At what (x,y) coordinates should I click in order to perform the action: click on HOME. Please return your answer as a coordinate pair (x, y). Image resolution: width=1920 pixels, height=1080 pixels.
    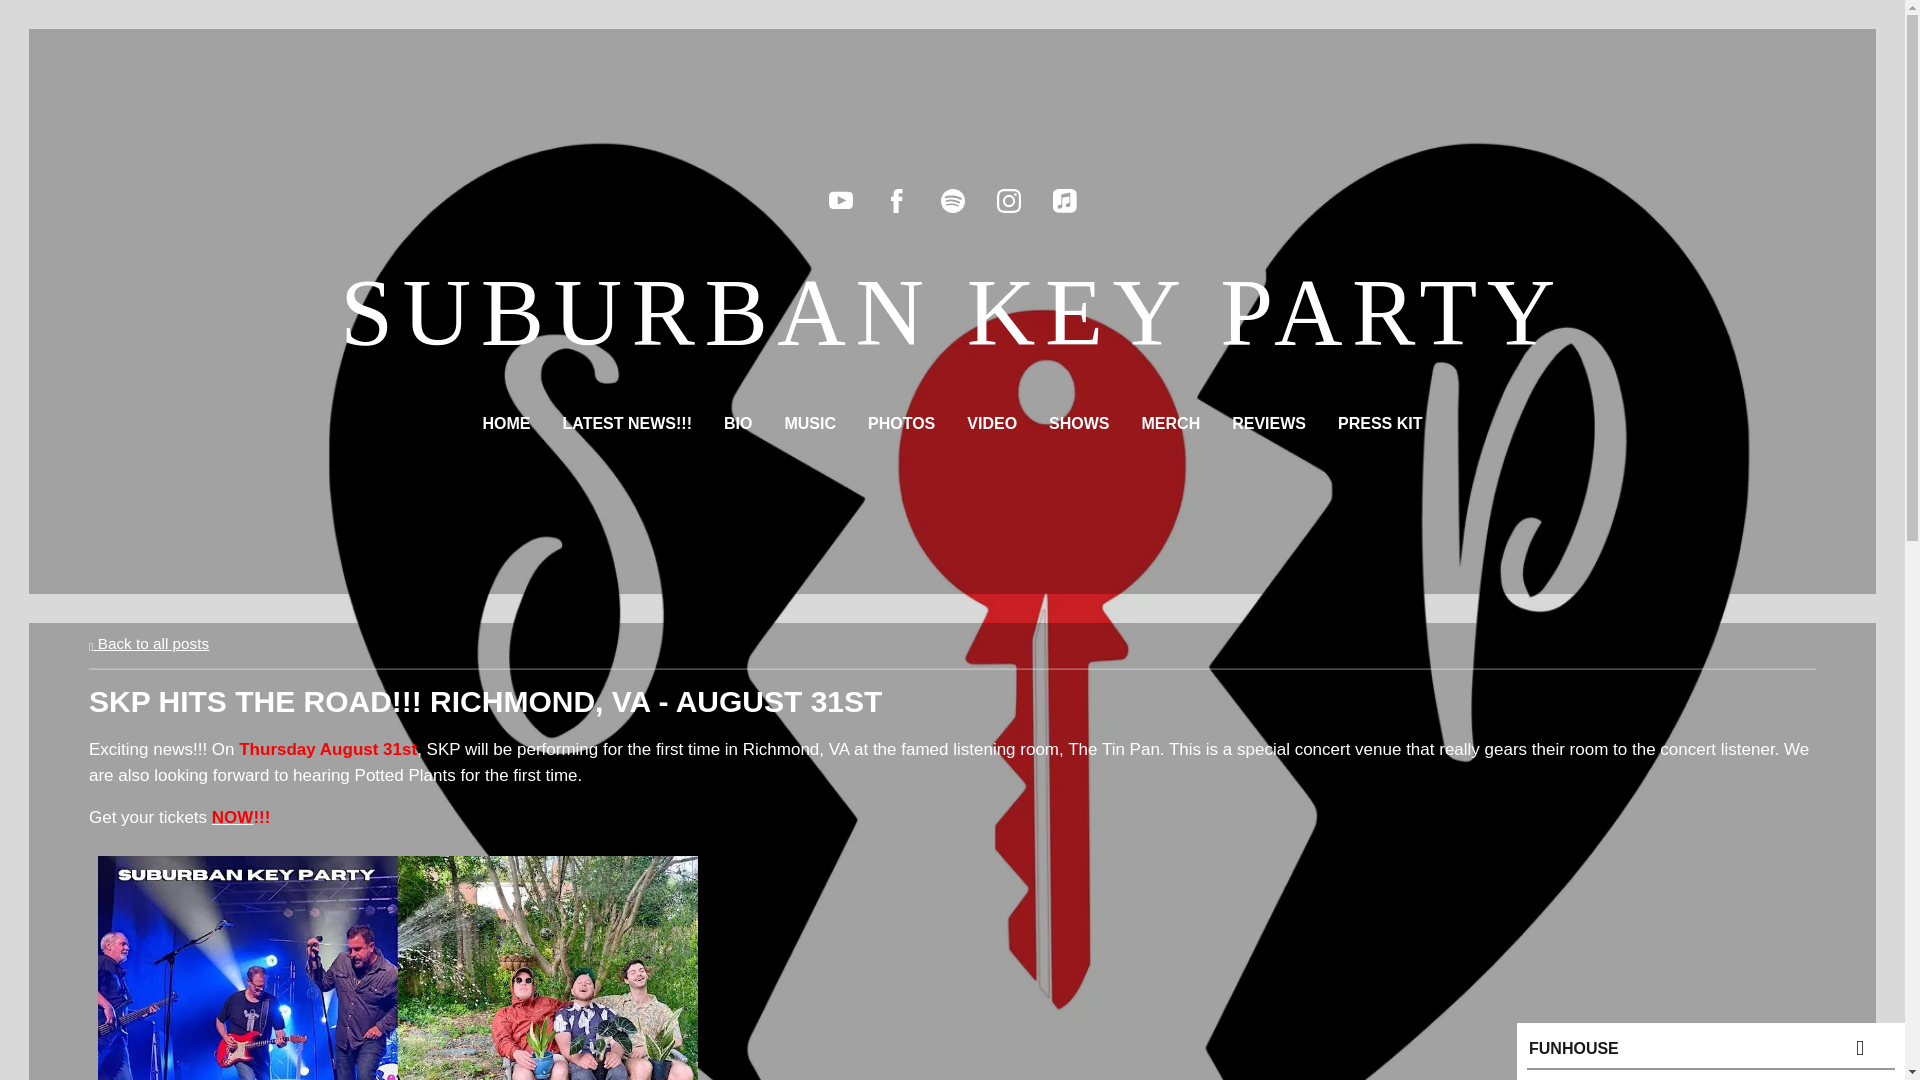
    Looking at the image, I should click on (507, 424).